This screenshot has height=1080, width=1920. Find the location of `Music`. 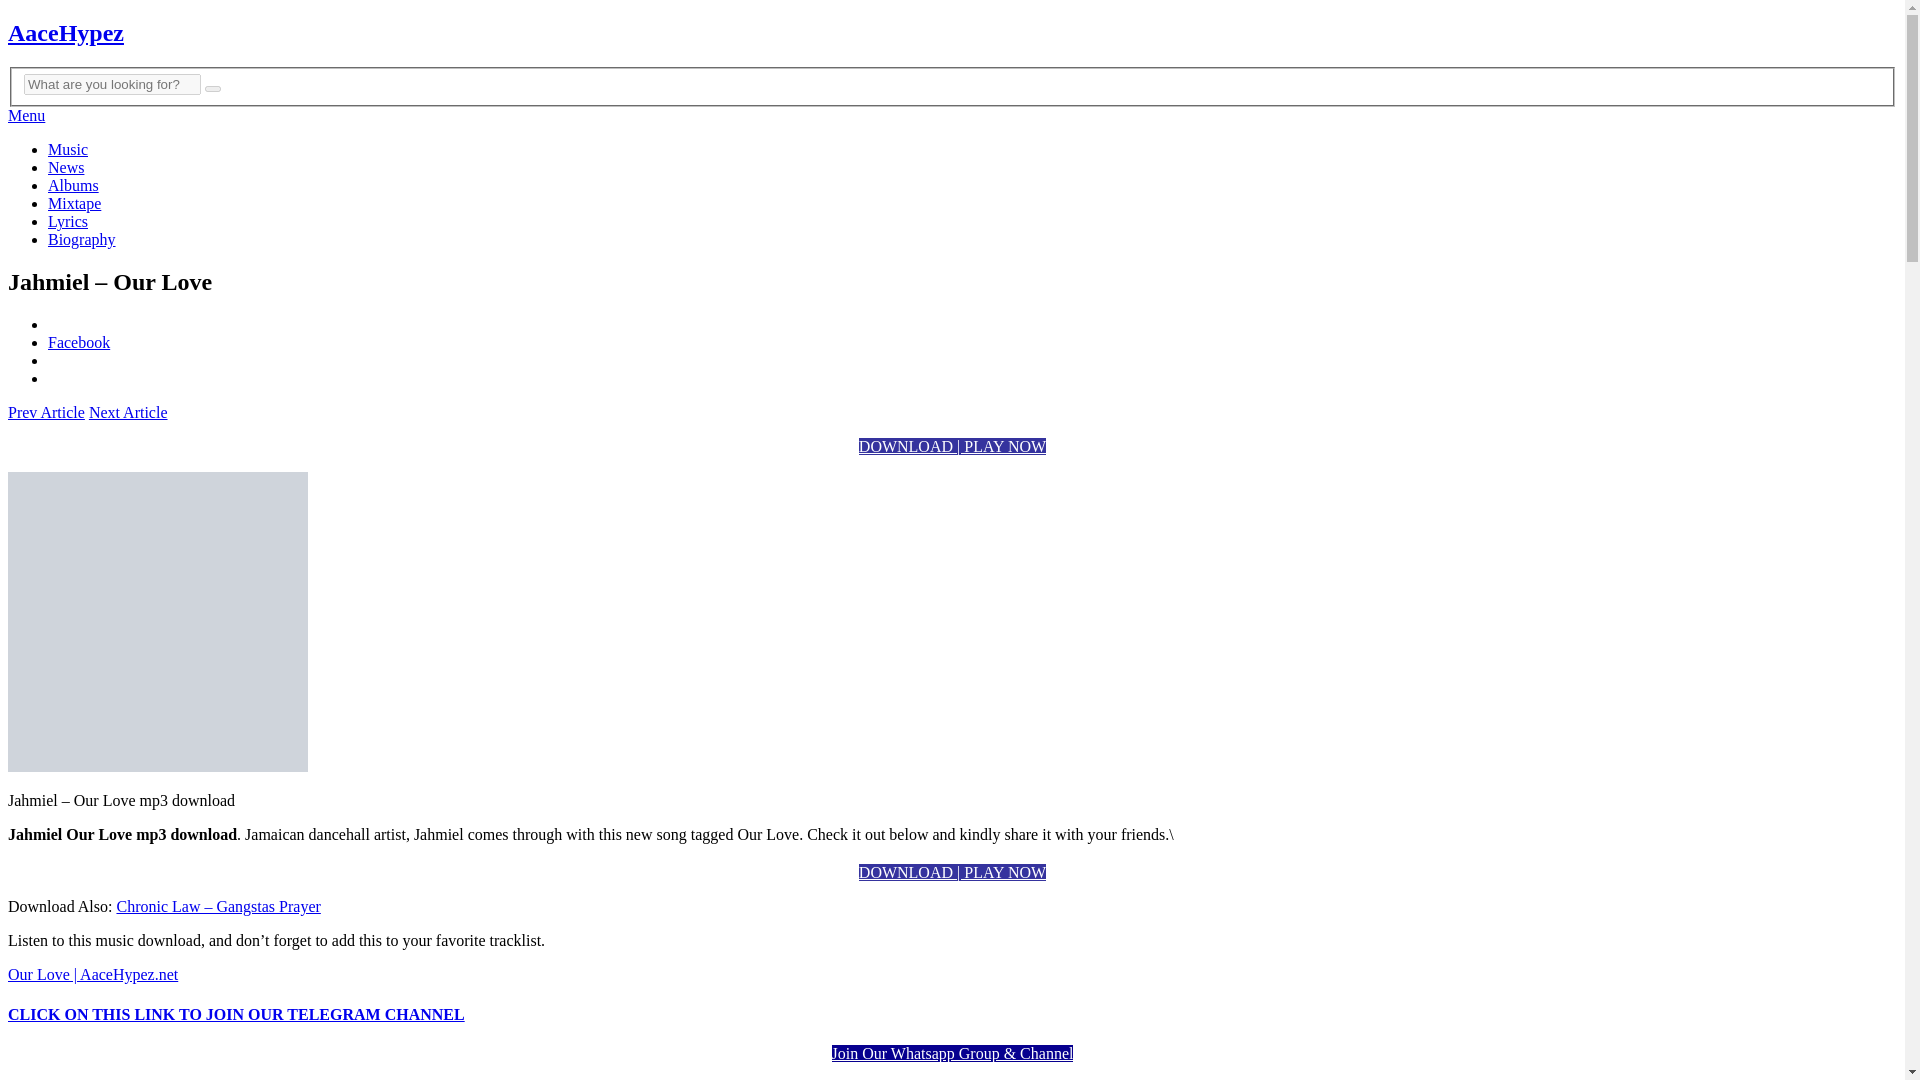

Music is located at coordinates (68, 149).